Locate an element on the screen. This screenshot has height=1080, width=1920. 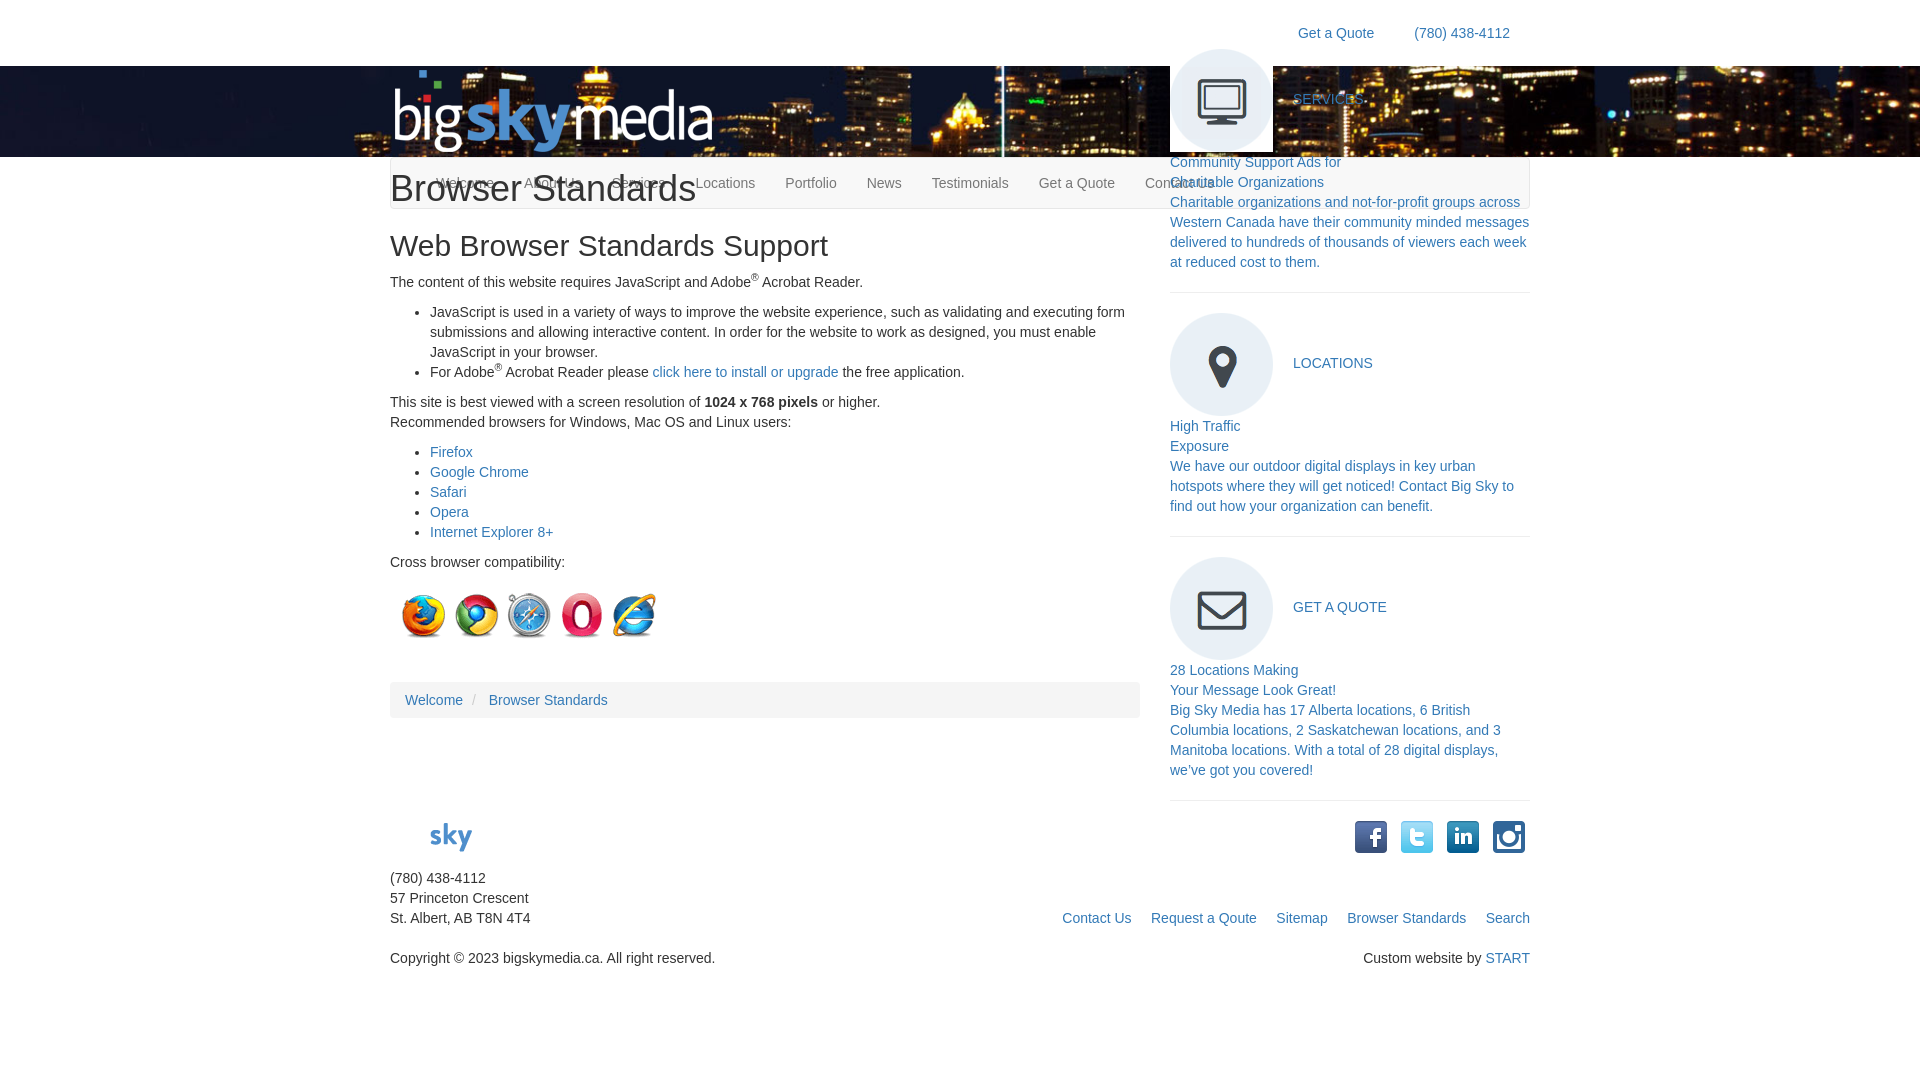
Get a Quote is located at coordinates (1336, 33).